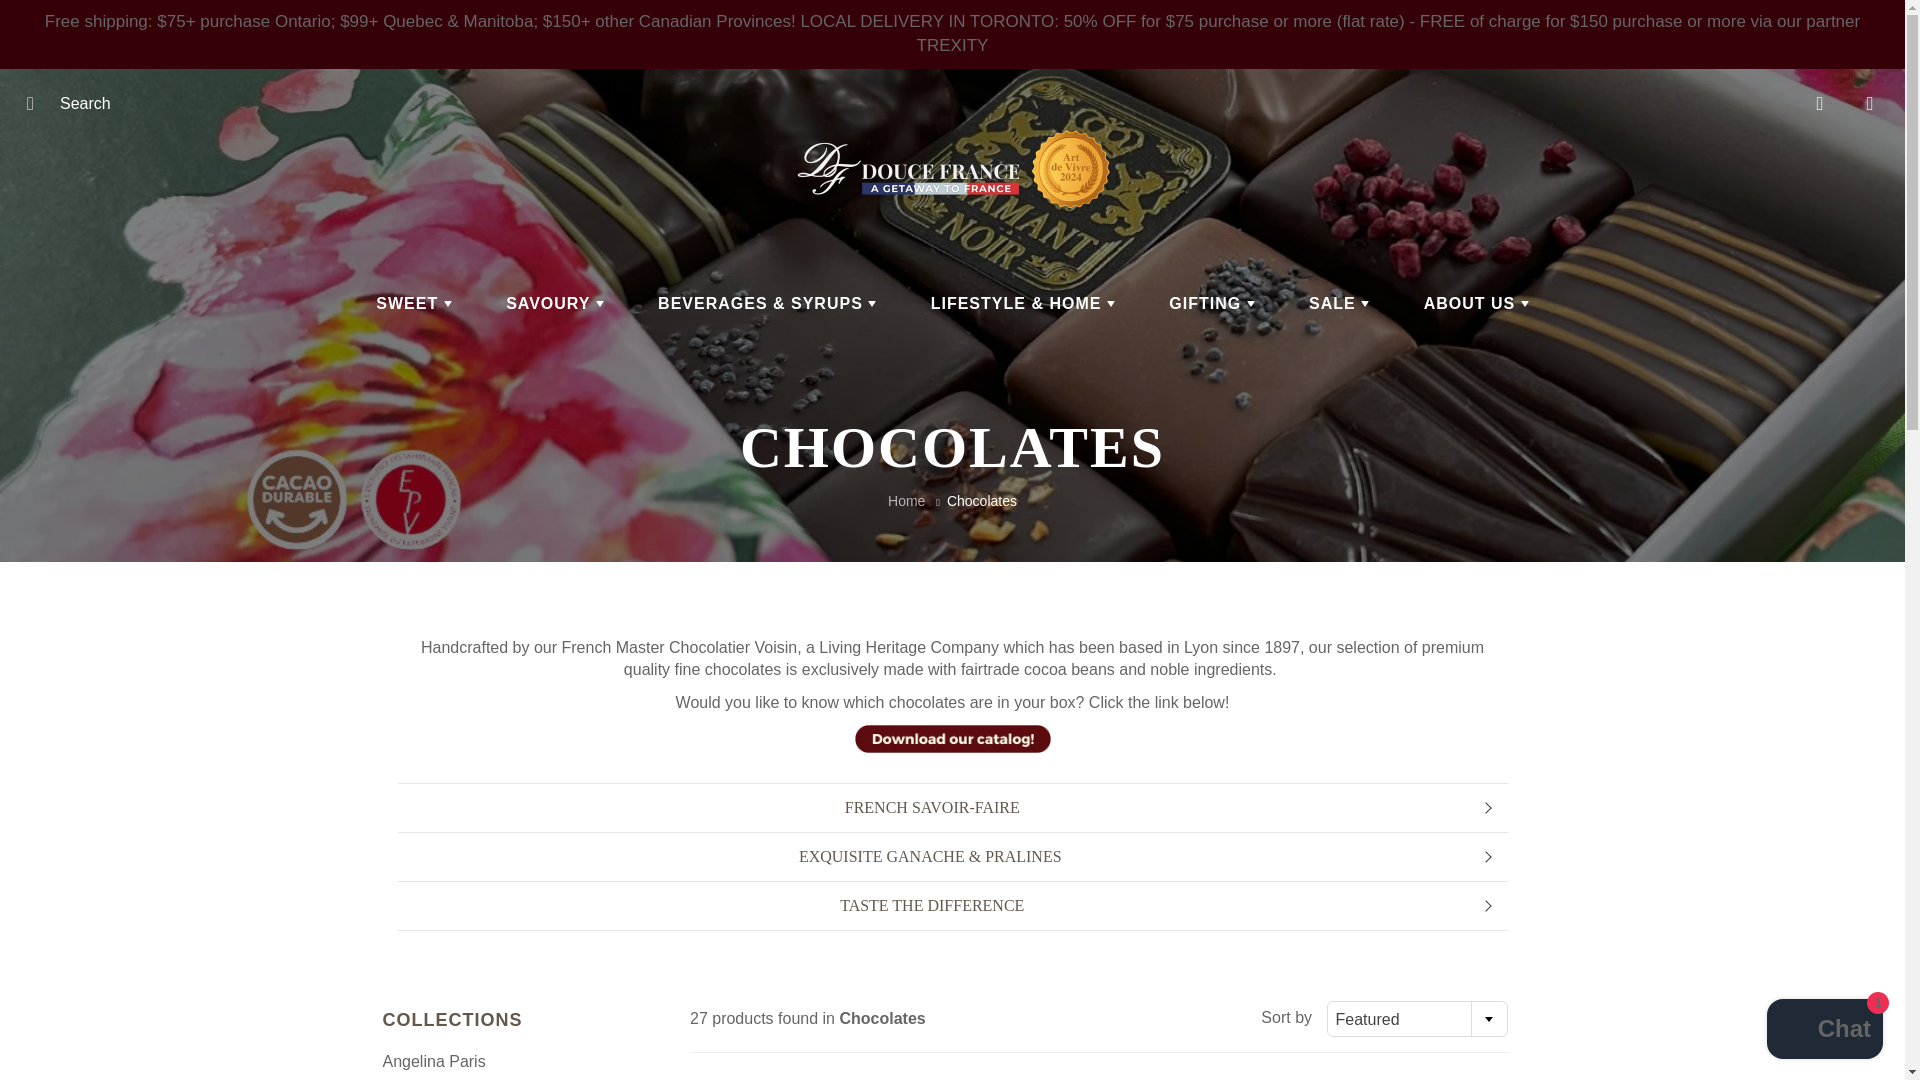  Describe the element at coordinates (1820, 103) in the screenshot. I see `My account` at that location.